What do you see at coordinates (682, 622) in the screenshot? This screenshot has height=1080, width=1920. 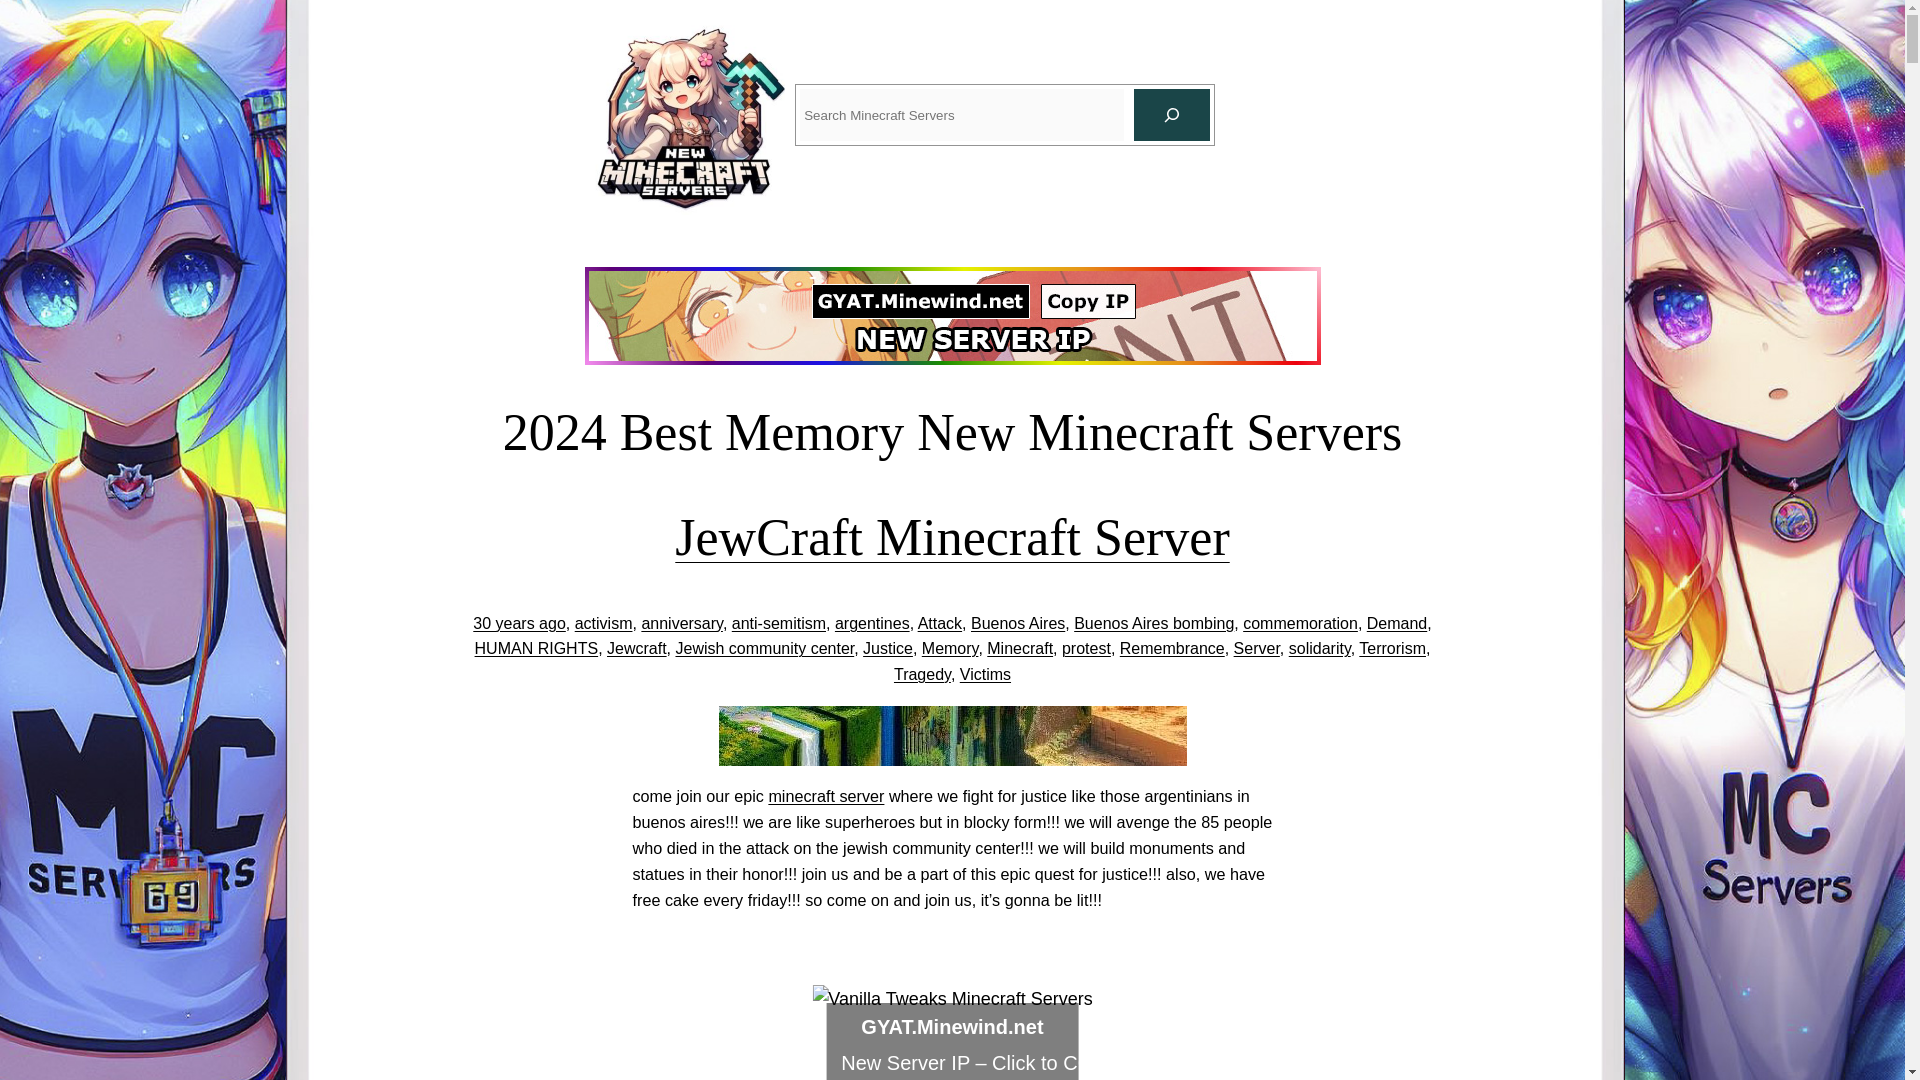 I see `anniversary` at bounding box center [682, 622].